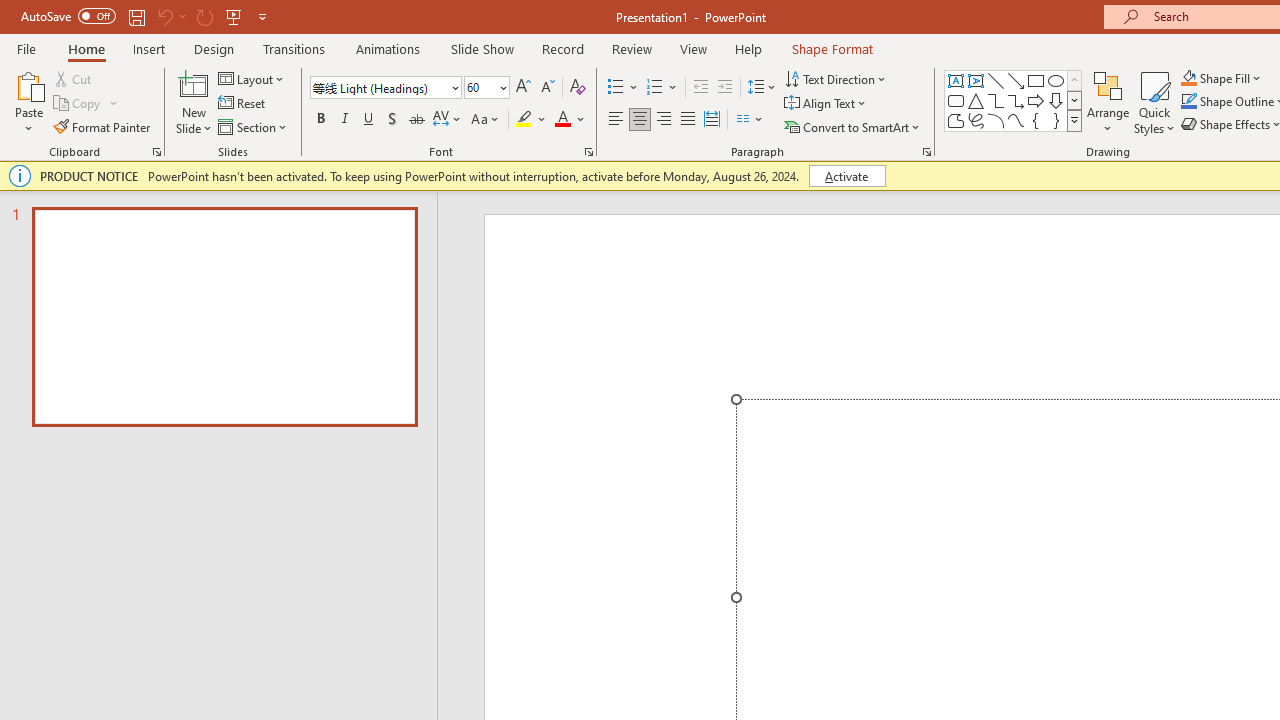  What do you see at coordinates (380, 87) in the screenshot?
I see `Font` at bounding box center [380, 87].